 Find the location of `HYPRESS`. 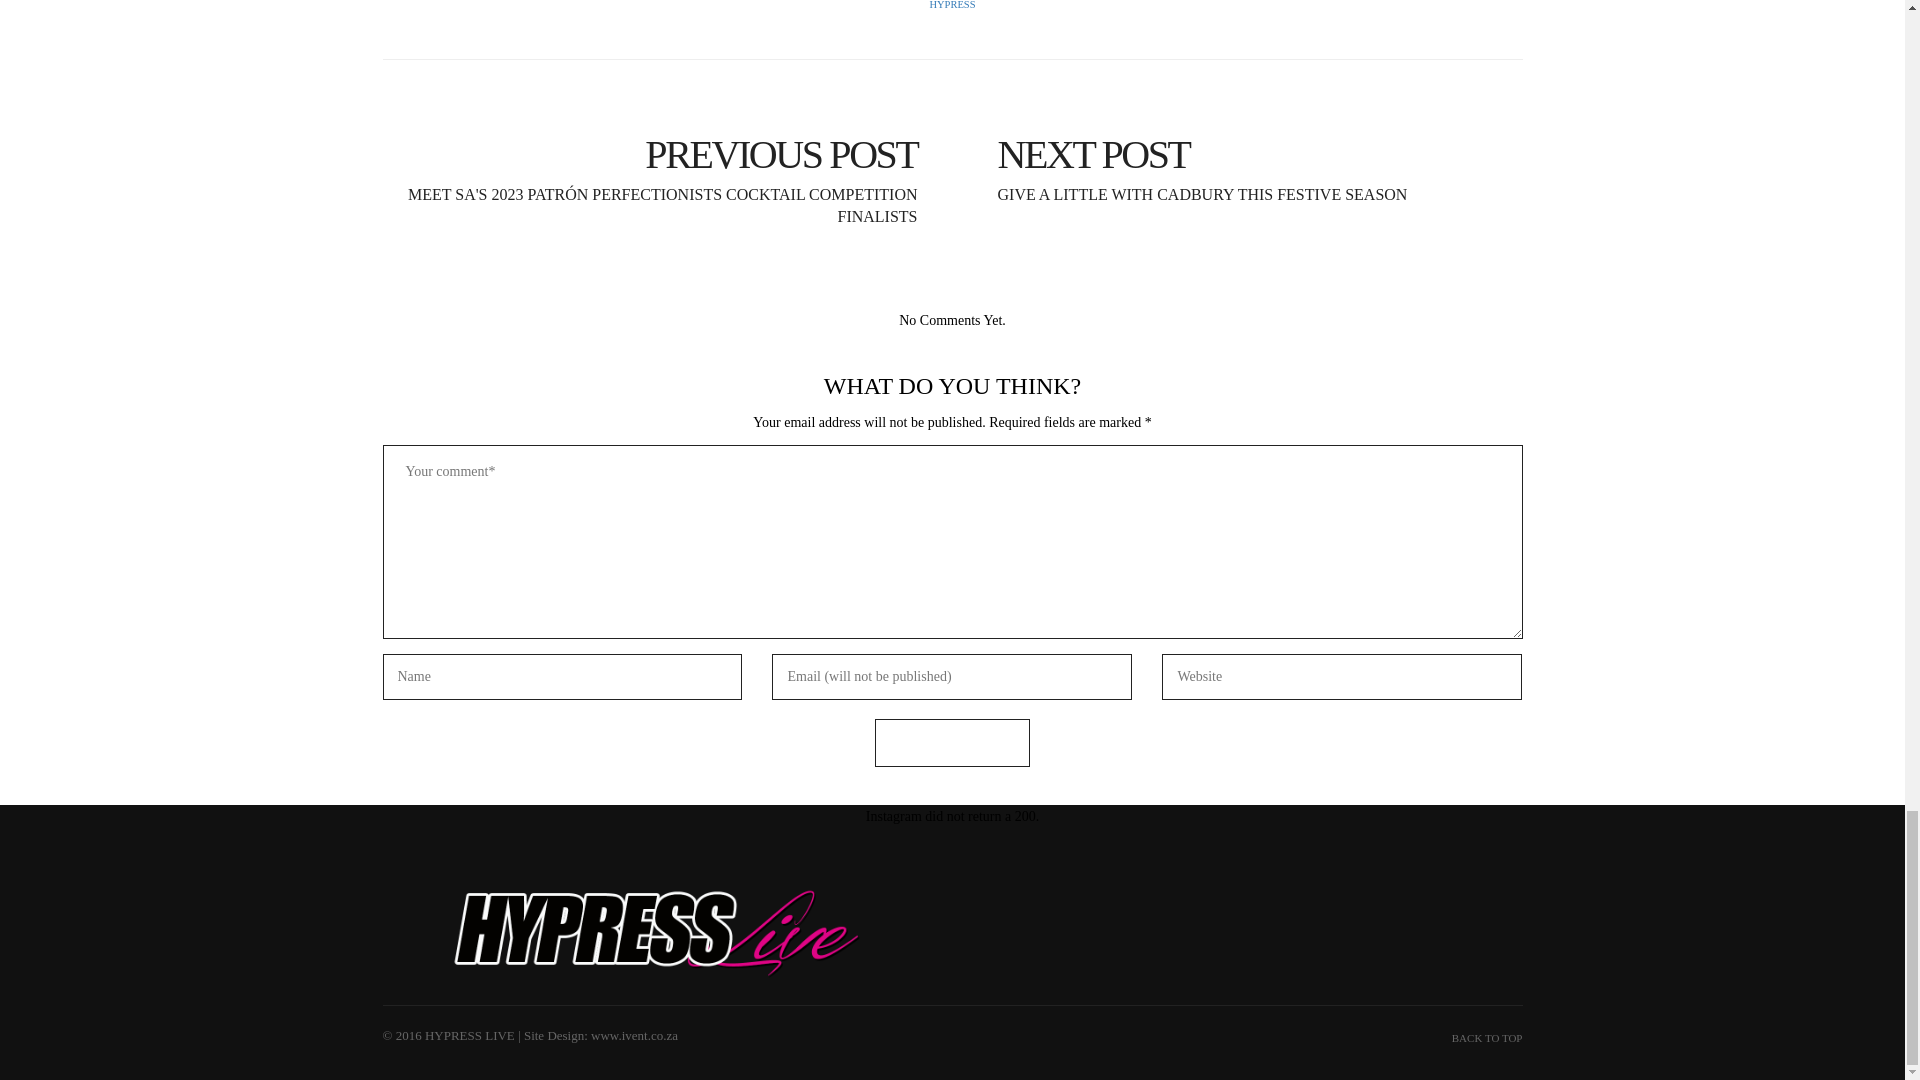

HYPRESS is located at coordinates (952, 4).